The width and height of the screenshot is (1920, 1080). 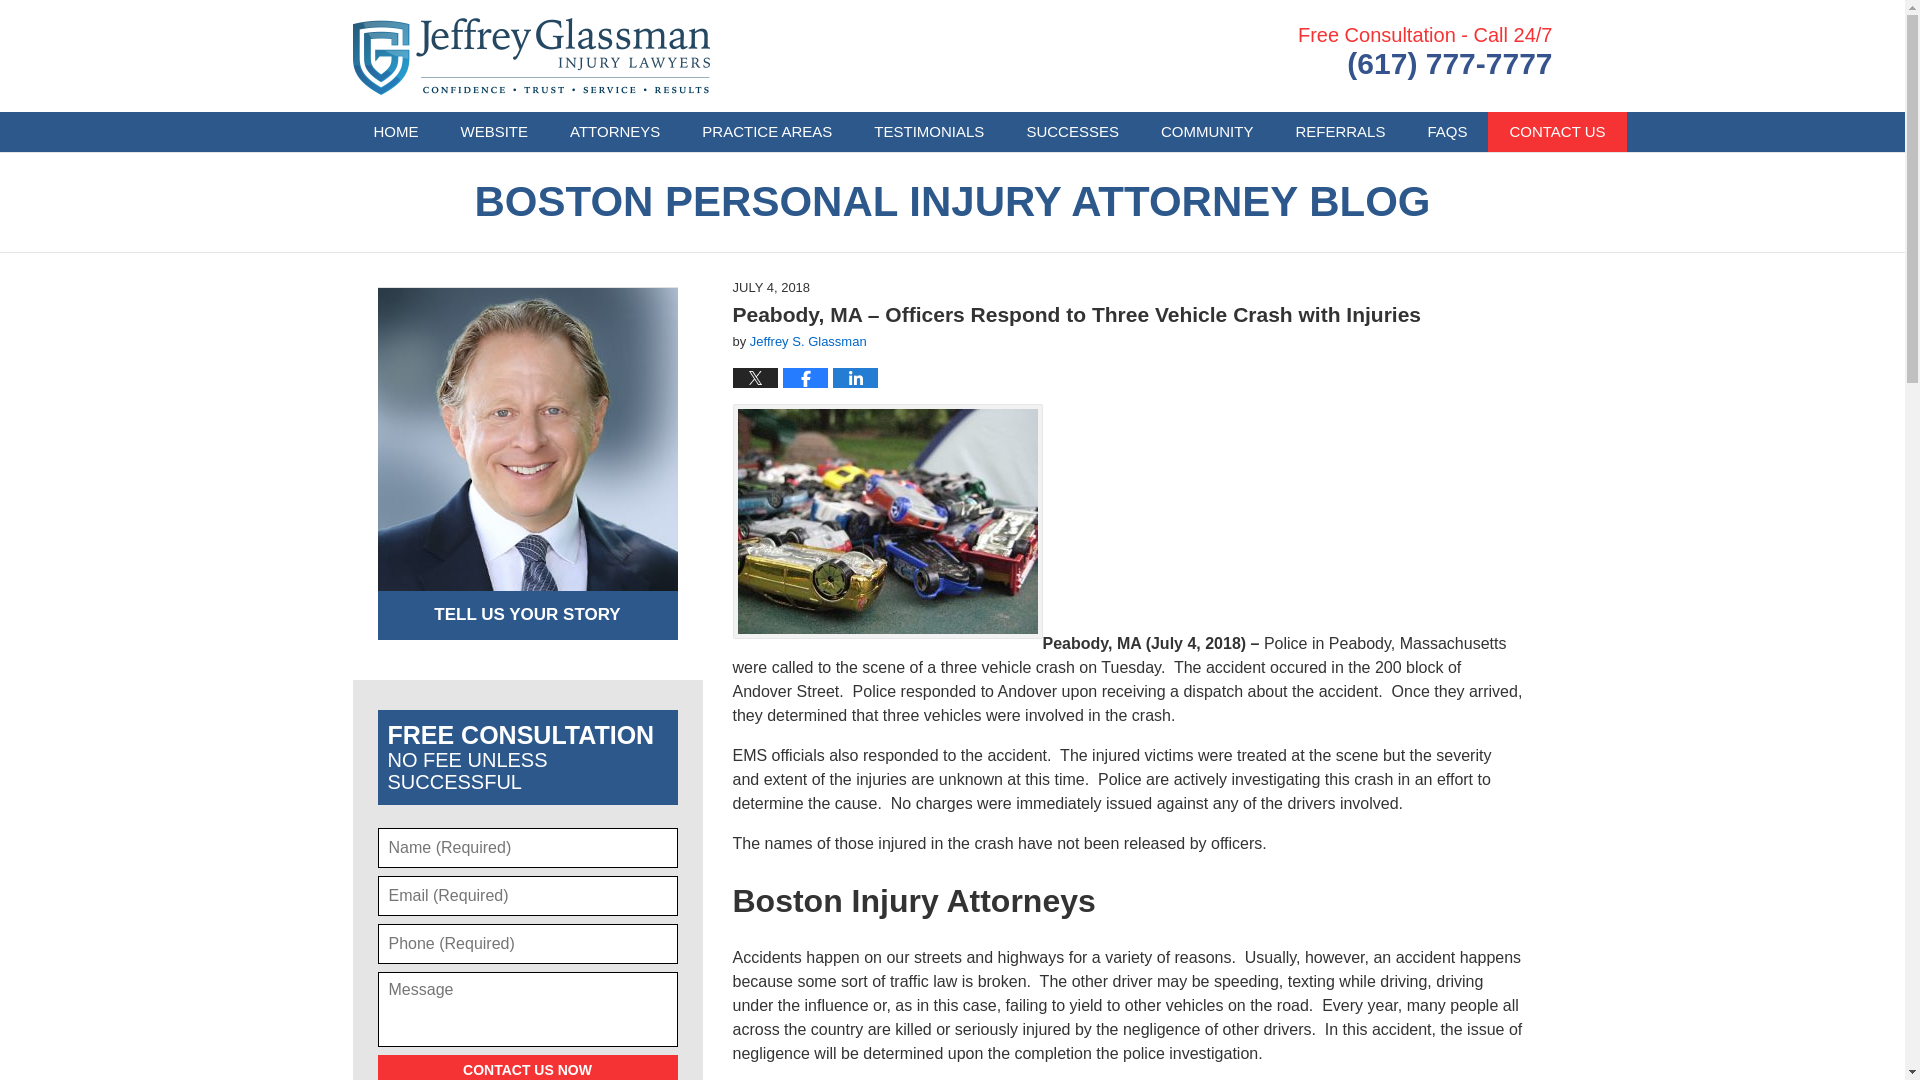 I want to click on CONTACT US, so click(x=1557, y=132).